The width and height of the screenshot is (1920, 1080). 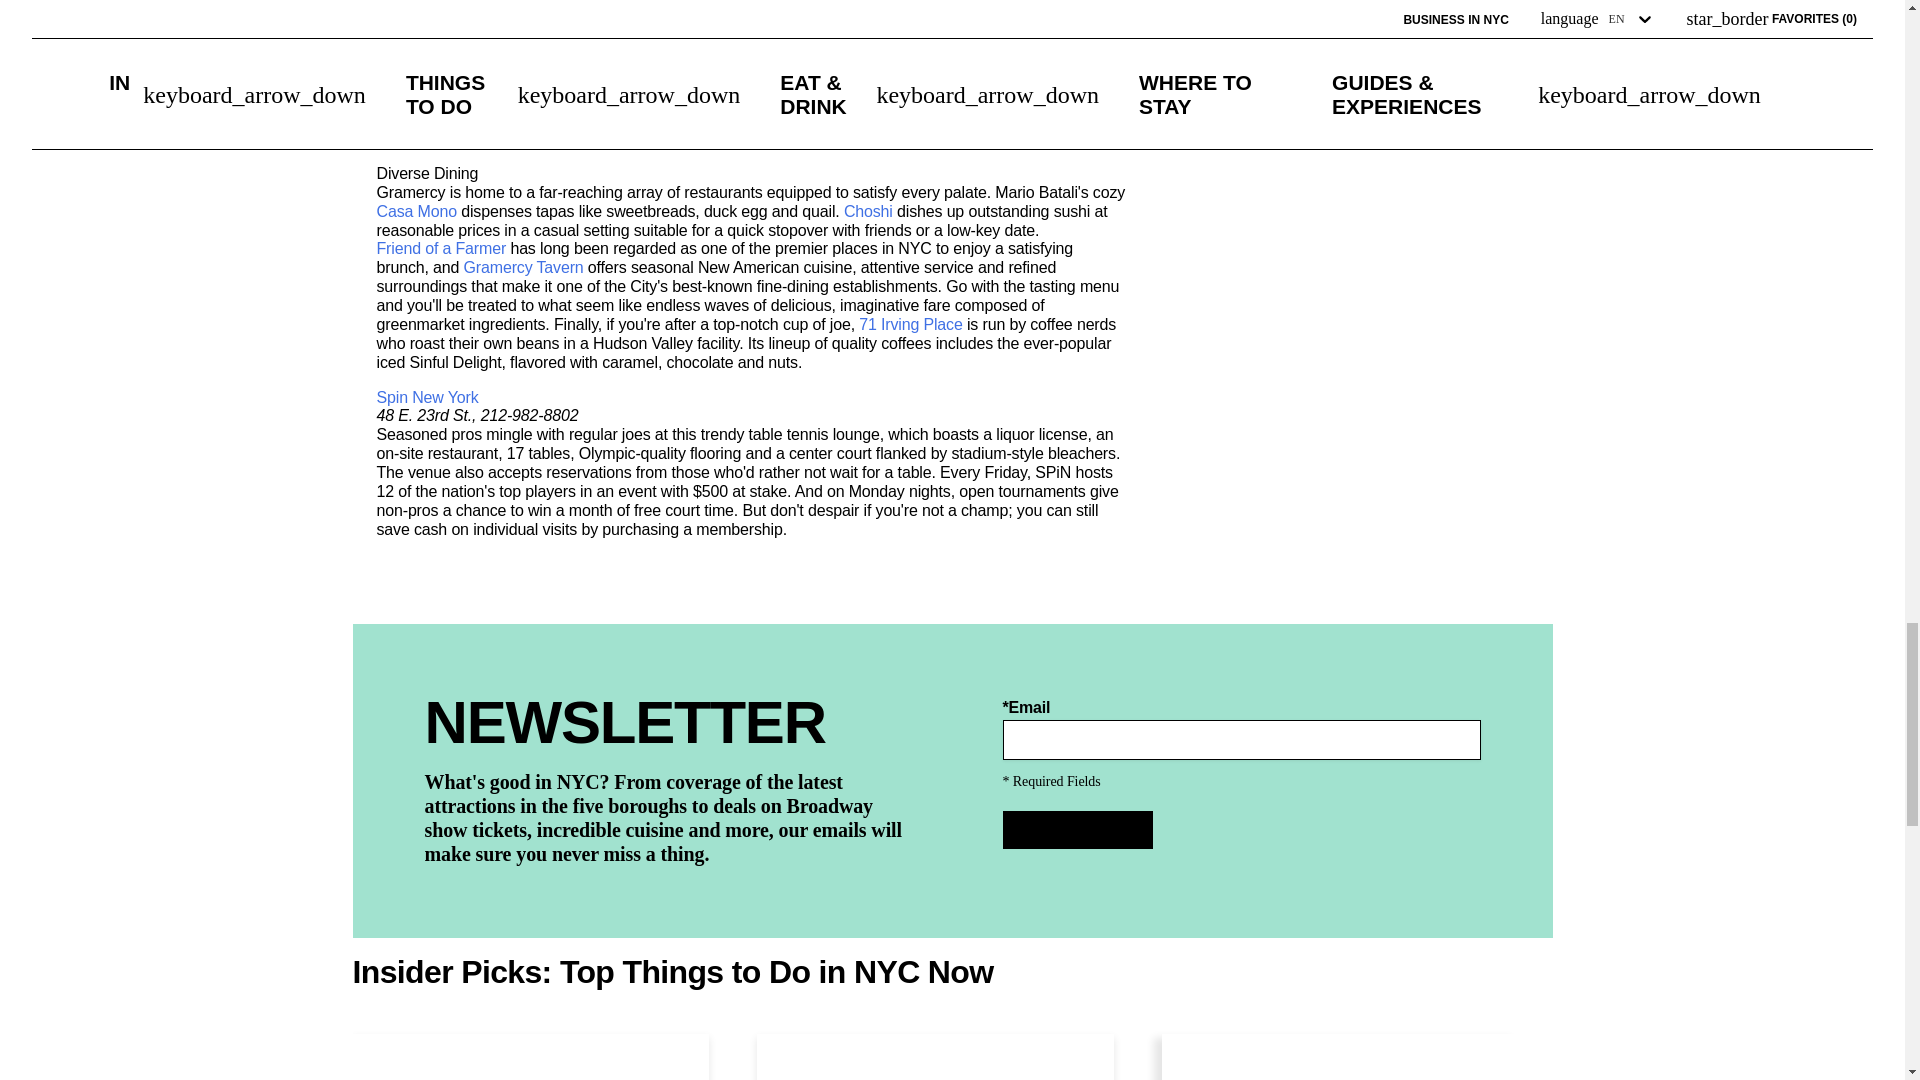 I want to click on Casa Mono, so click(x=416, y=212).